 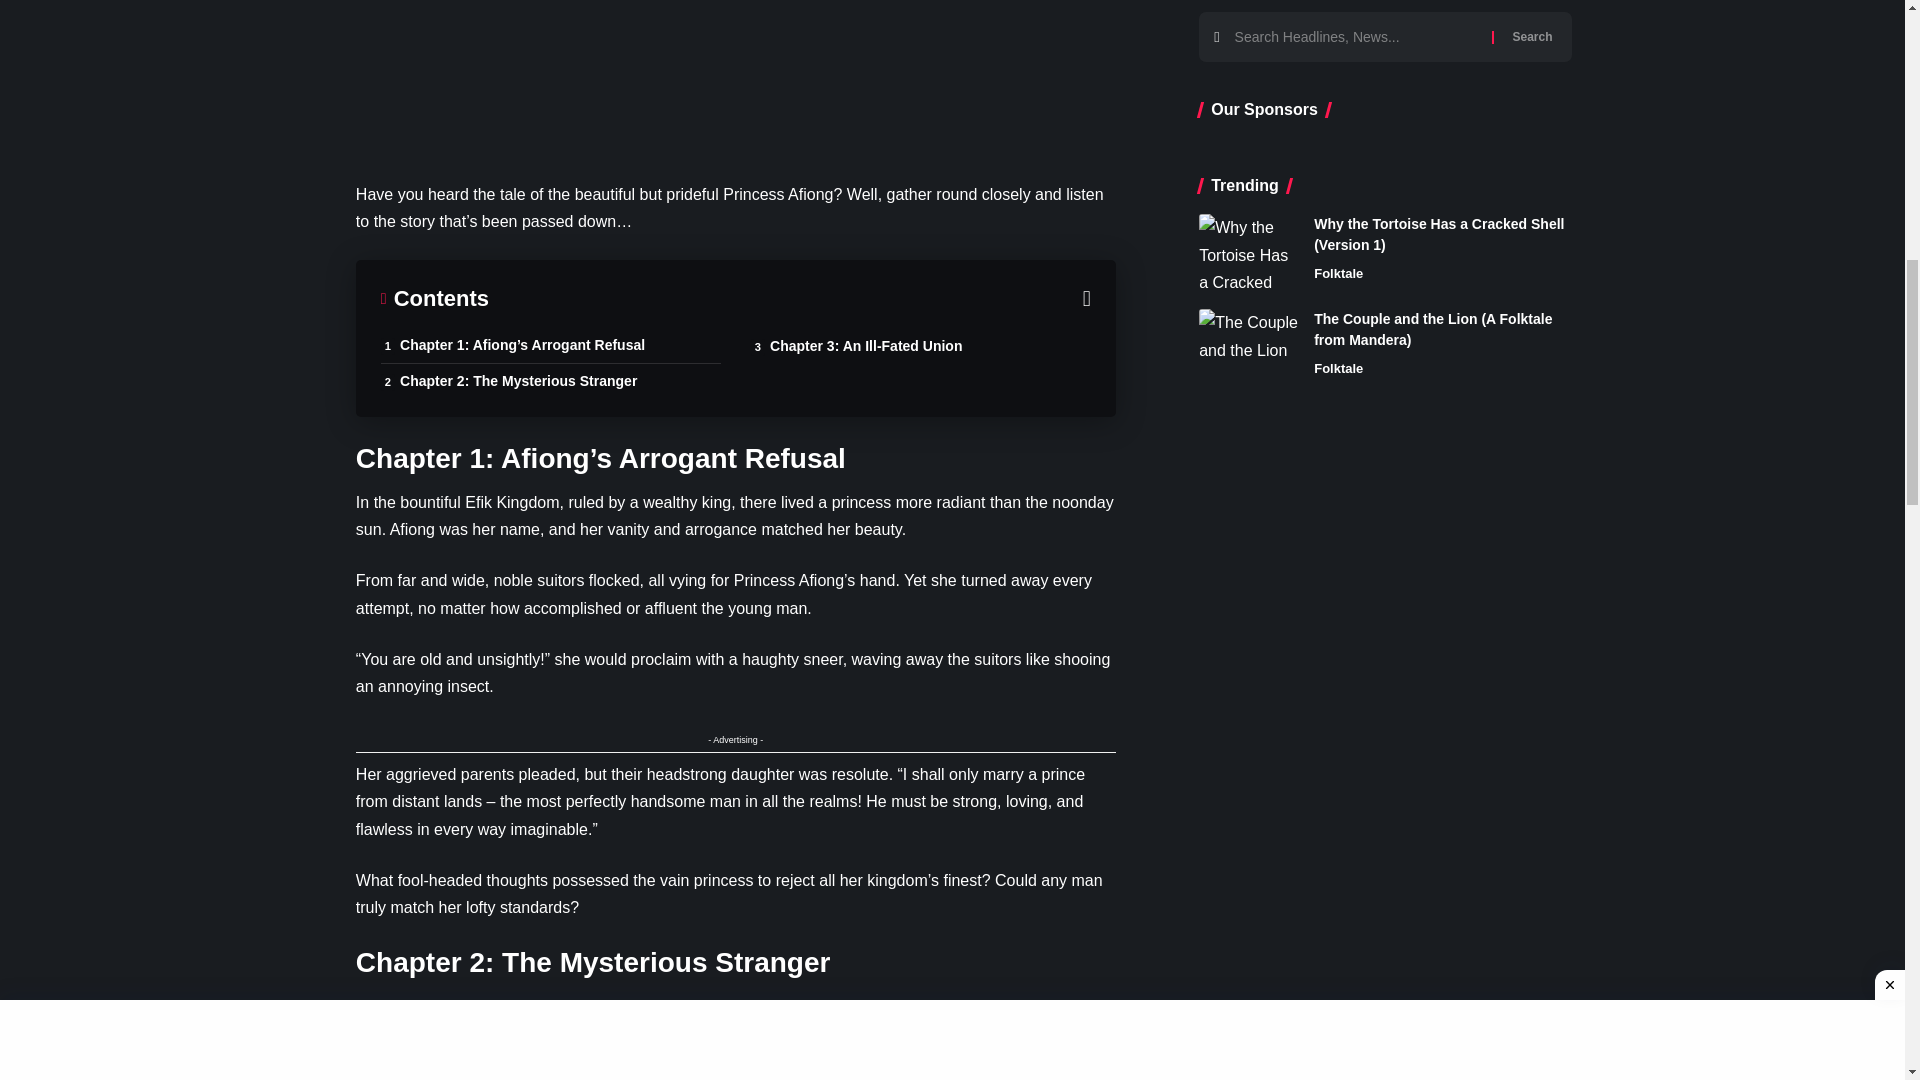 I want to click on Chapter 2: The Mysterious Stranger, so click(x=550, y=380).